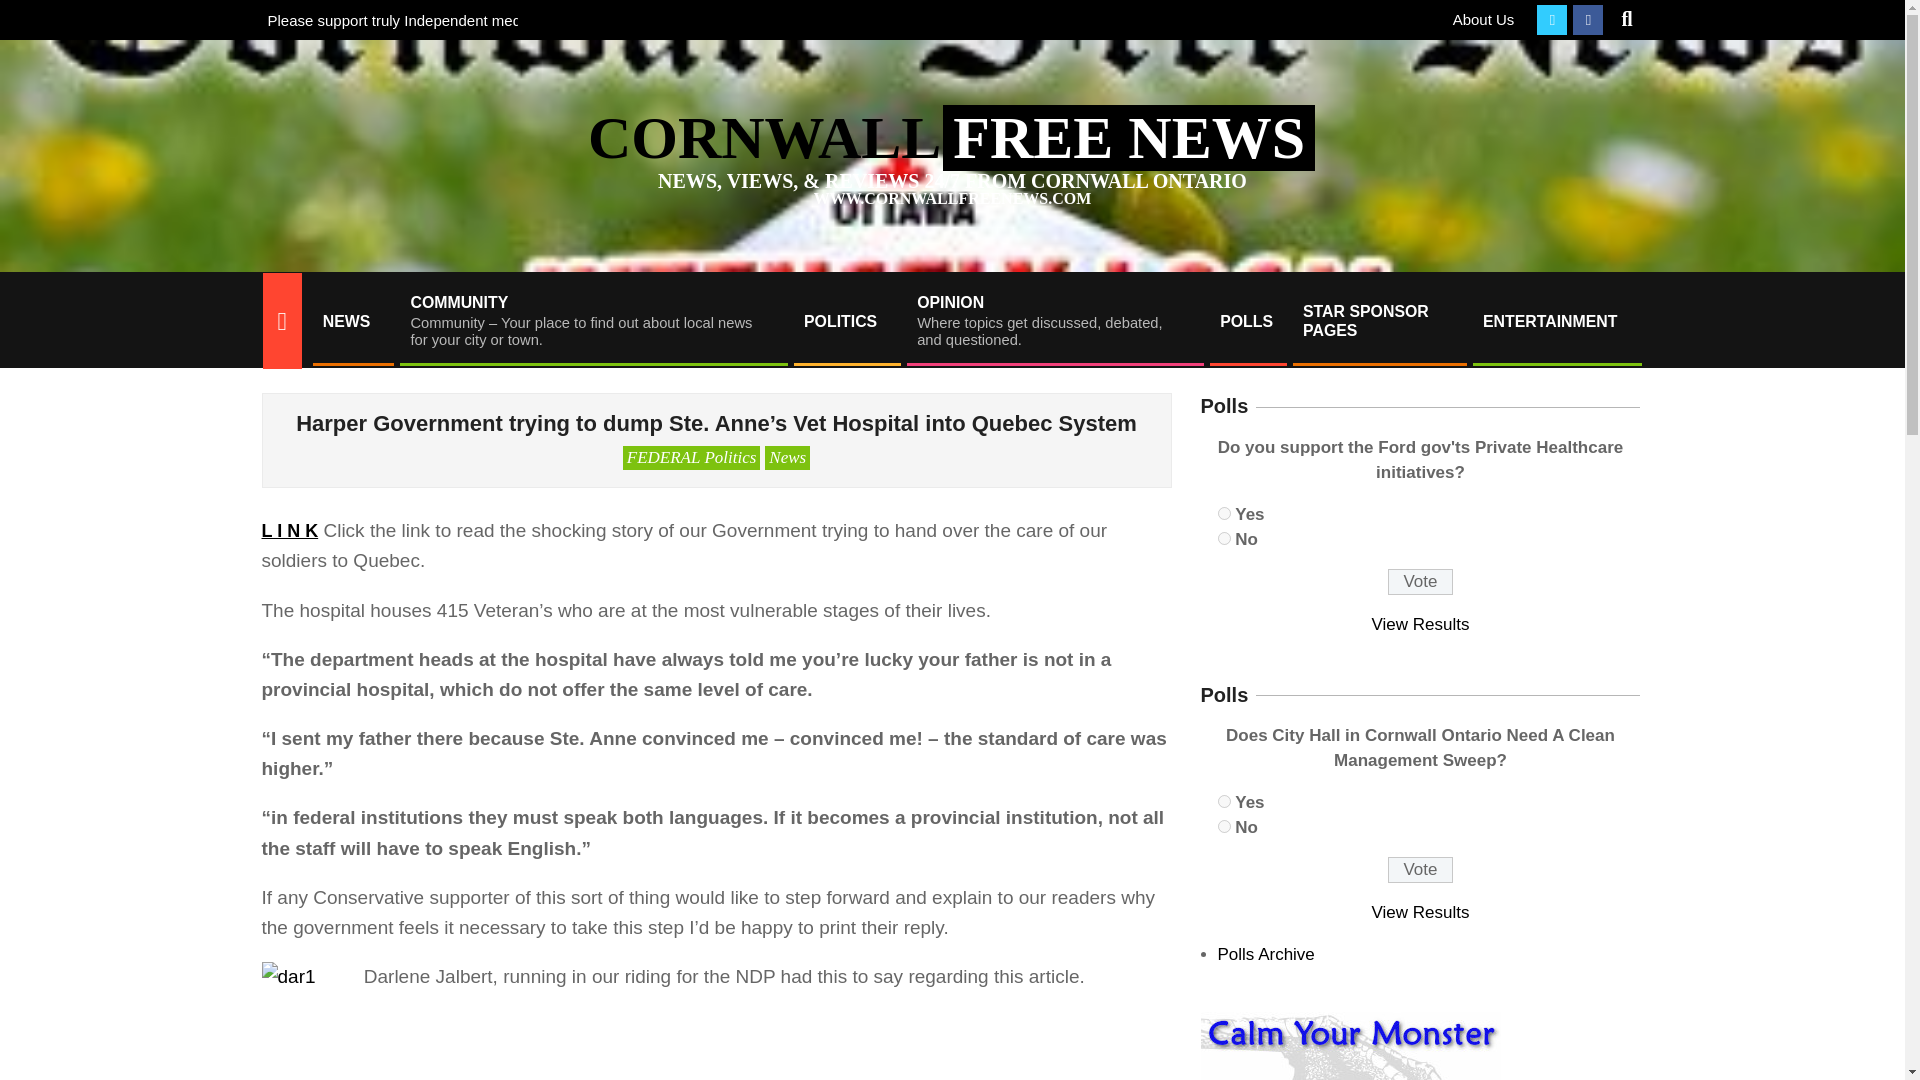  Describe the element at coordinates (1420, 582) in the screenshot. I see `   Vote   ` at that location.